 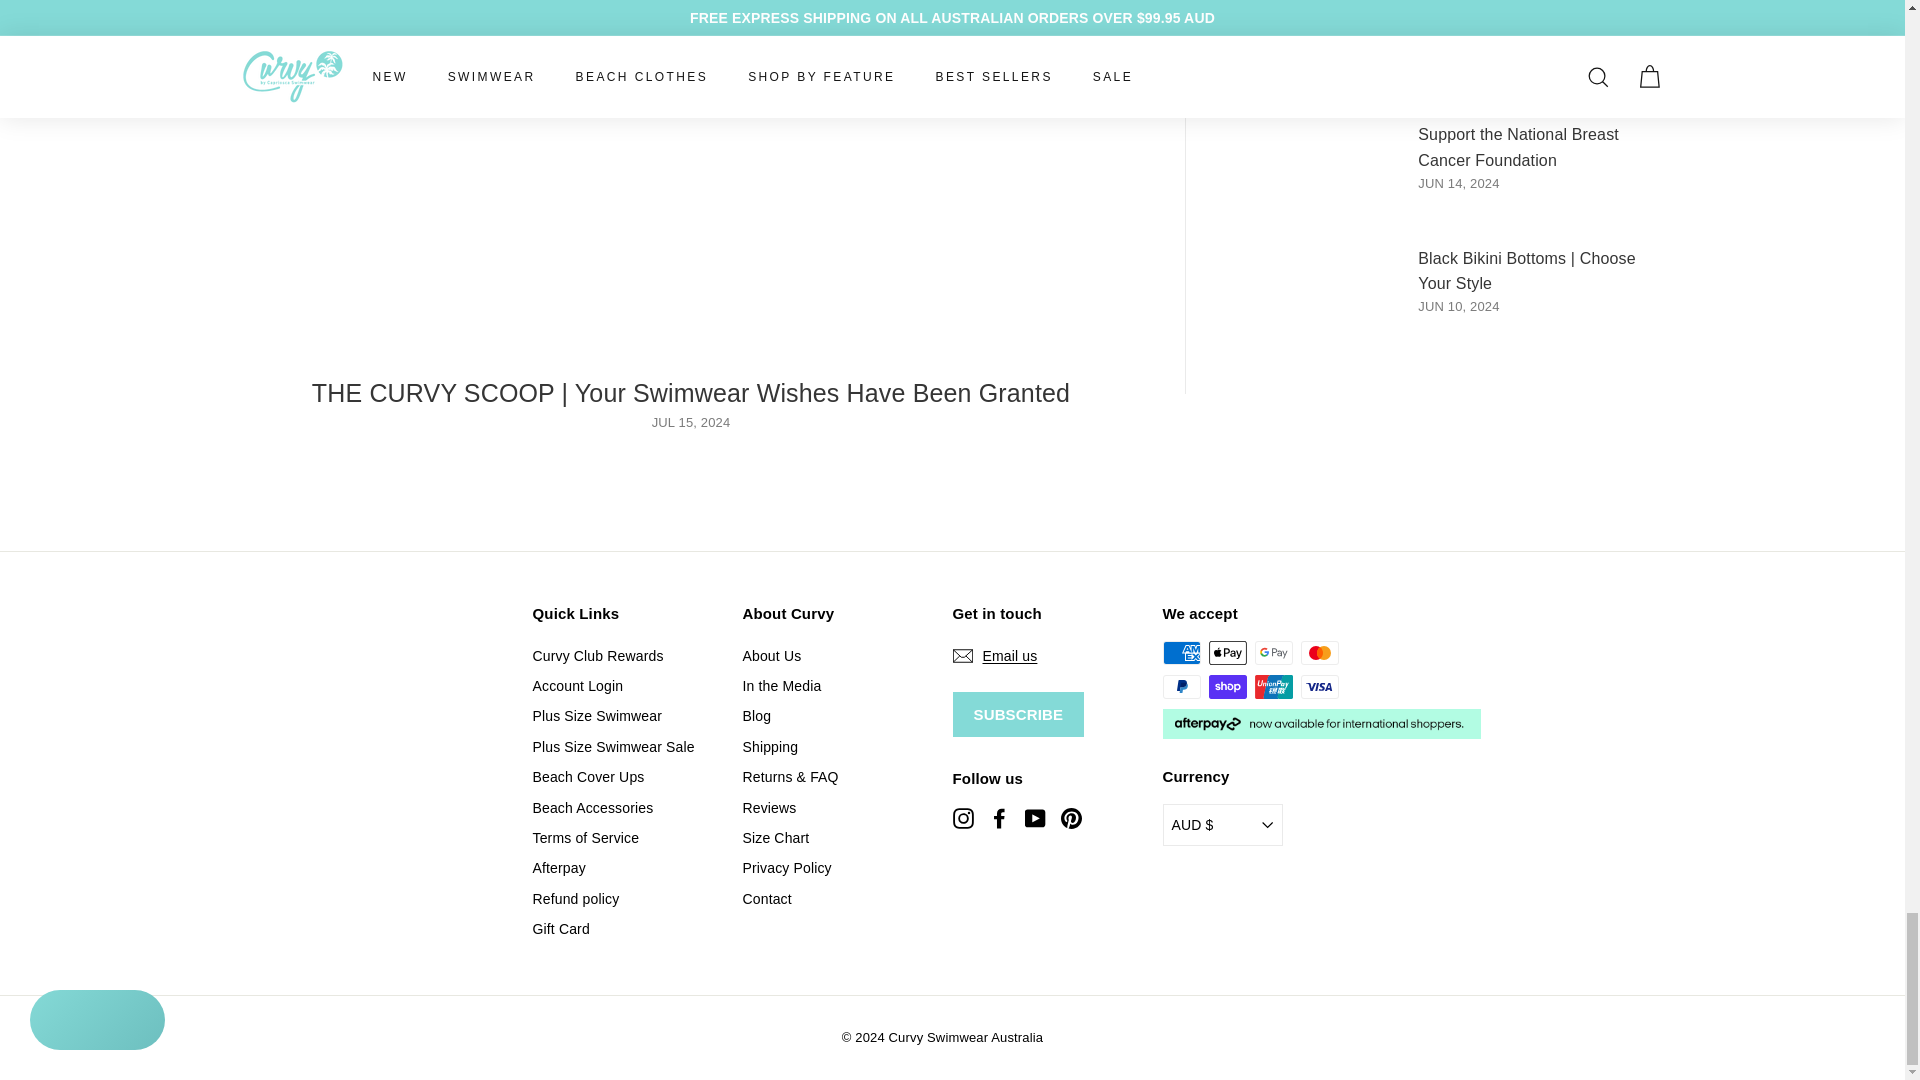 What do you see at coordinates (1180, 686) in the screenshot?
I see `PayPal` at bounding box center [1180, 686].